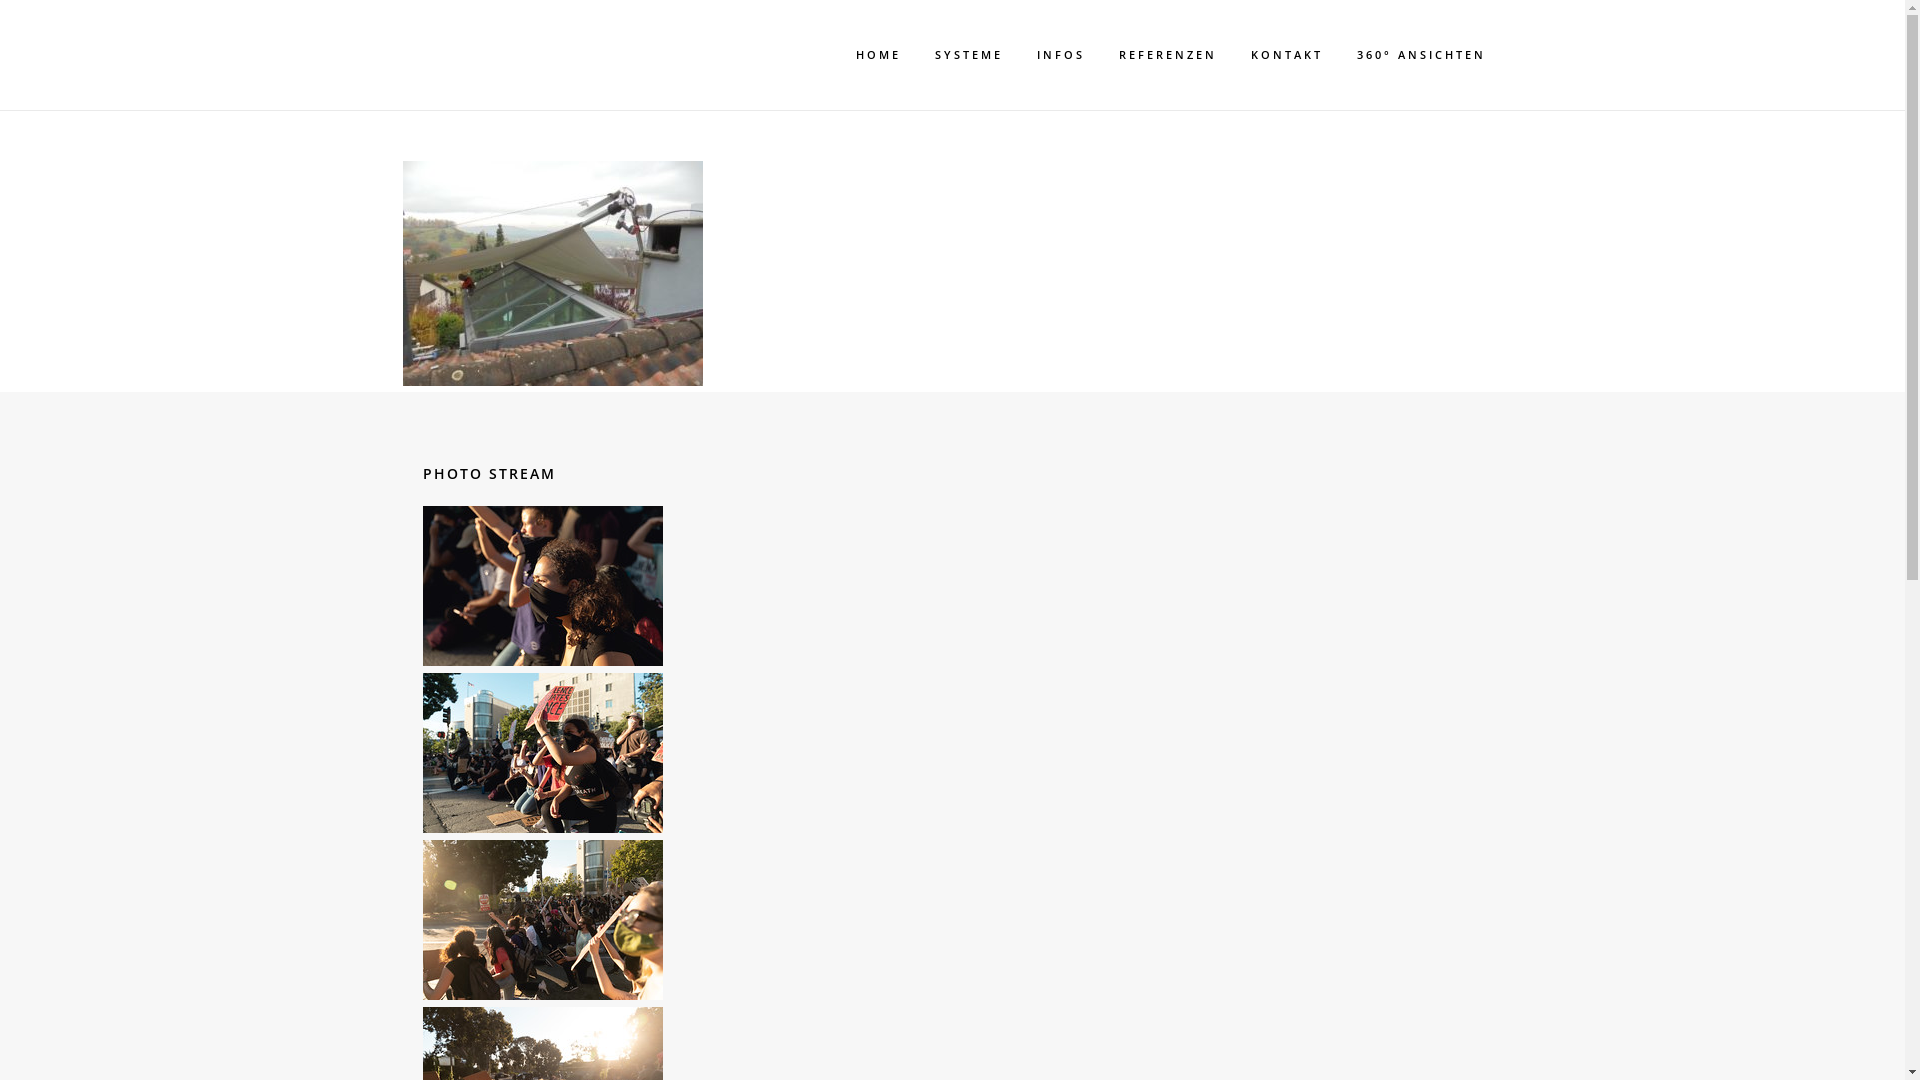 This screenshot has width=1920, height=1080. Describe the element at coordinates (1061, 55) in the screenshot. I see `INFOS` at that location.